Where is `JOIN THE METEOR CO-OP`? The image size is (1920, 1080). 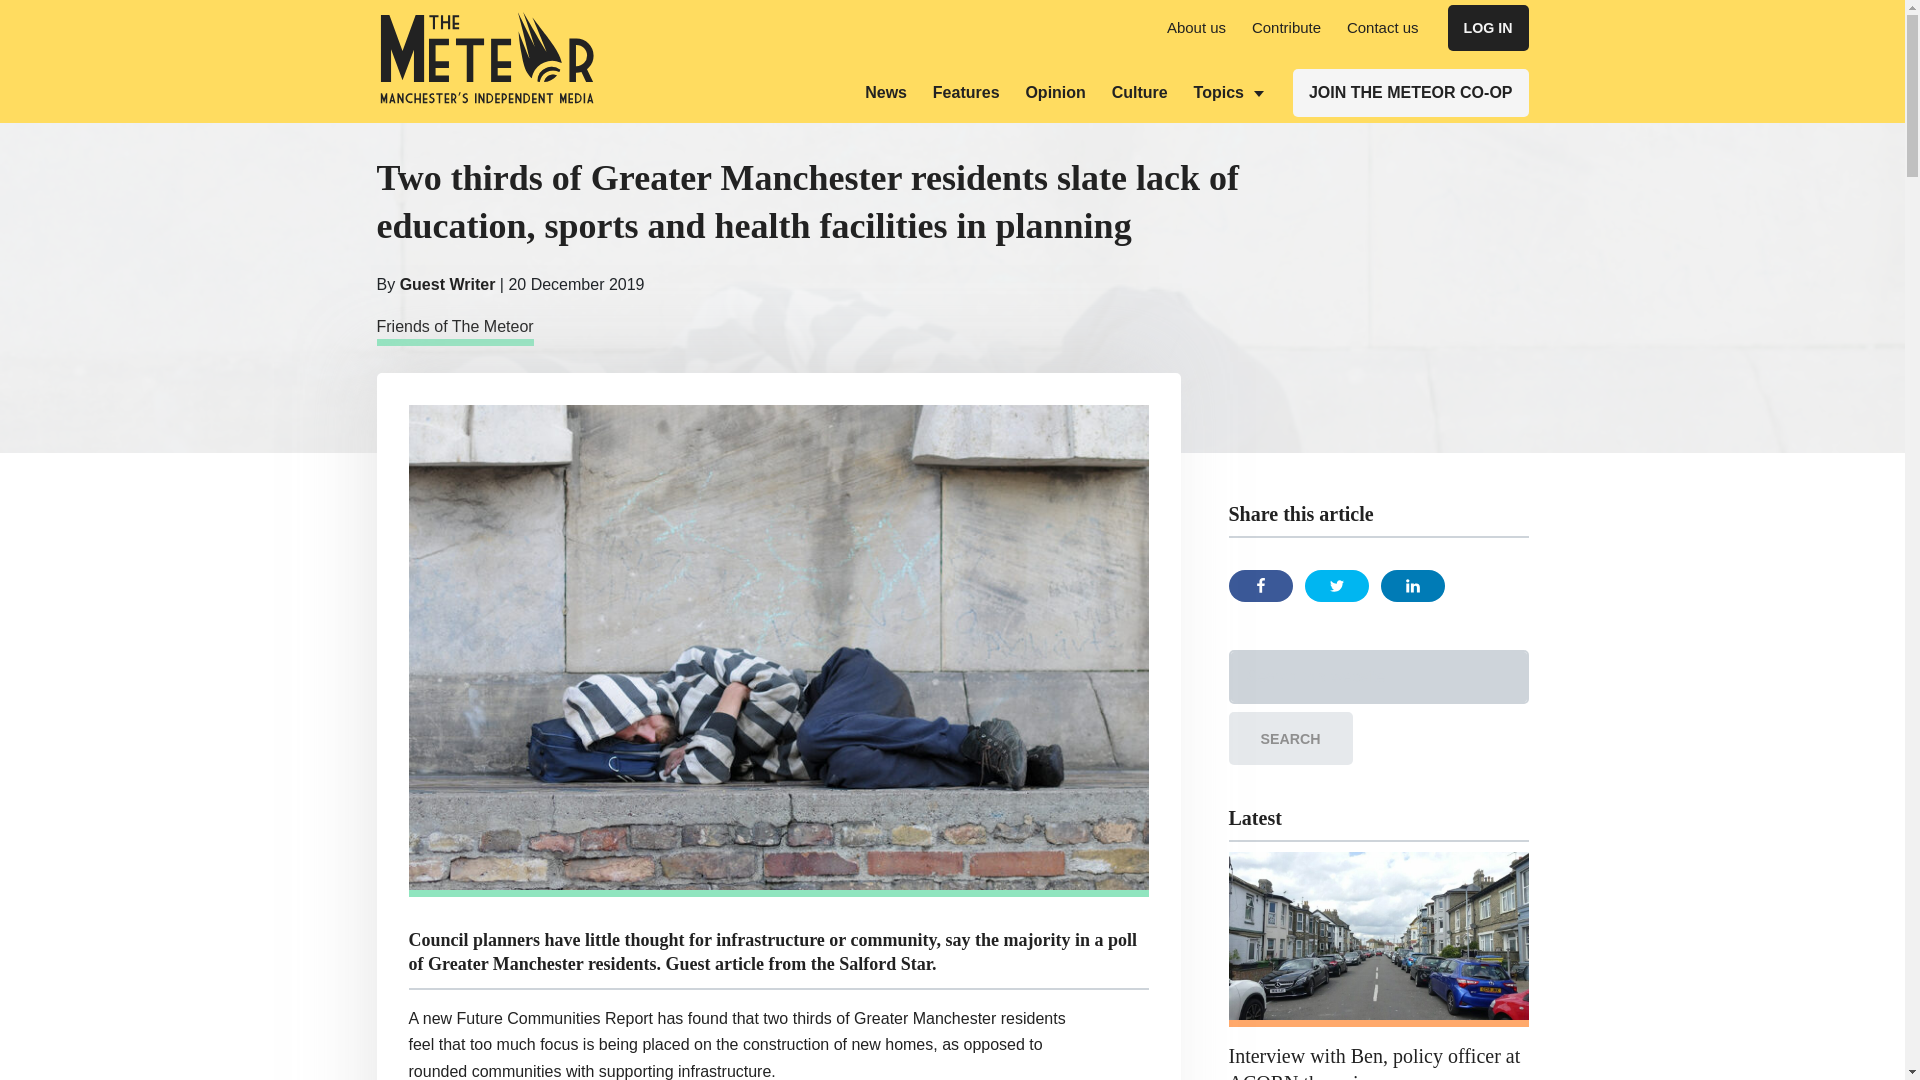 JOIN THE METEOR CO-OP is located at coordinates (1410, 92).